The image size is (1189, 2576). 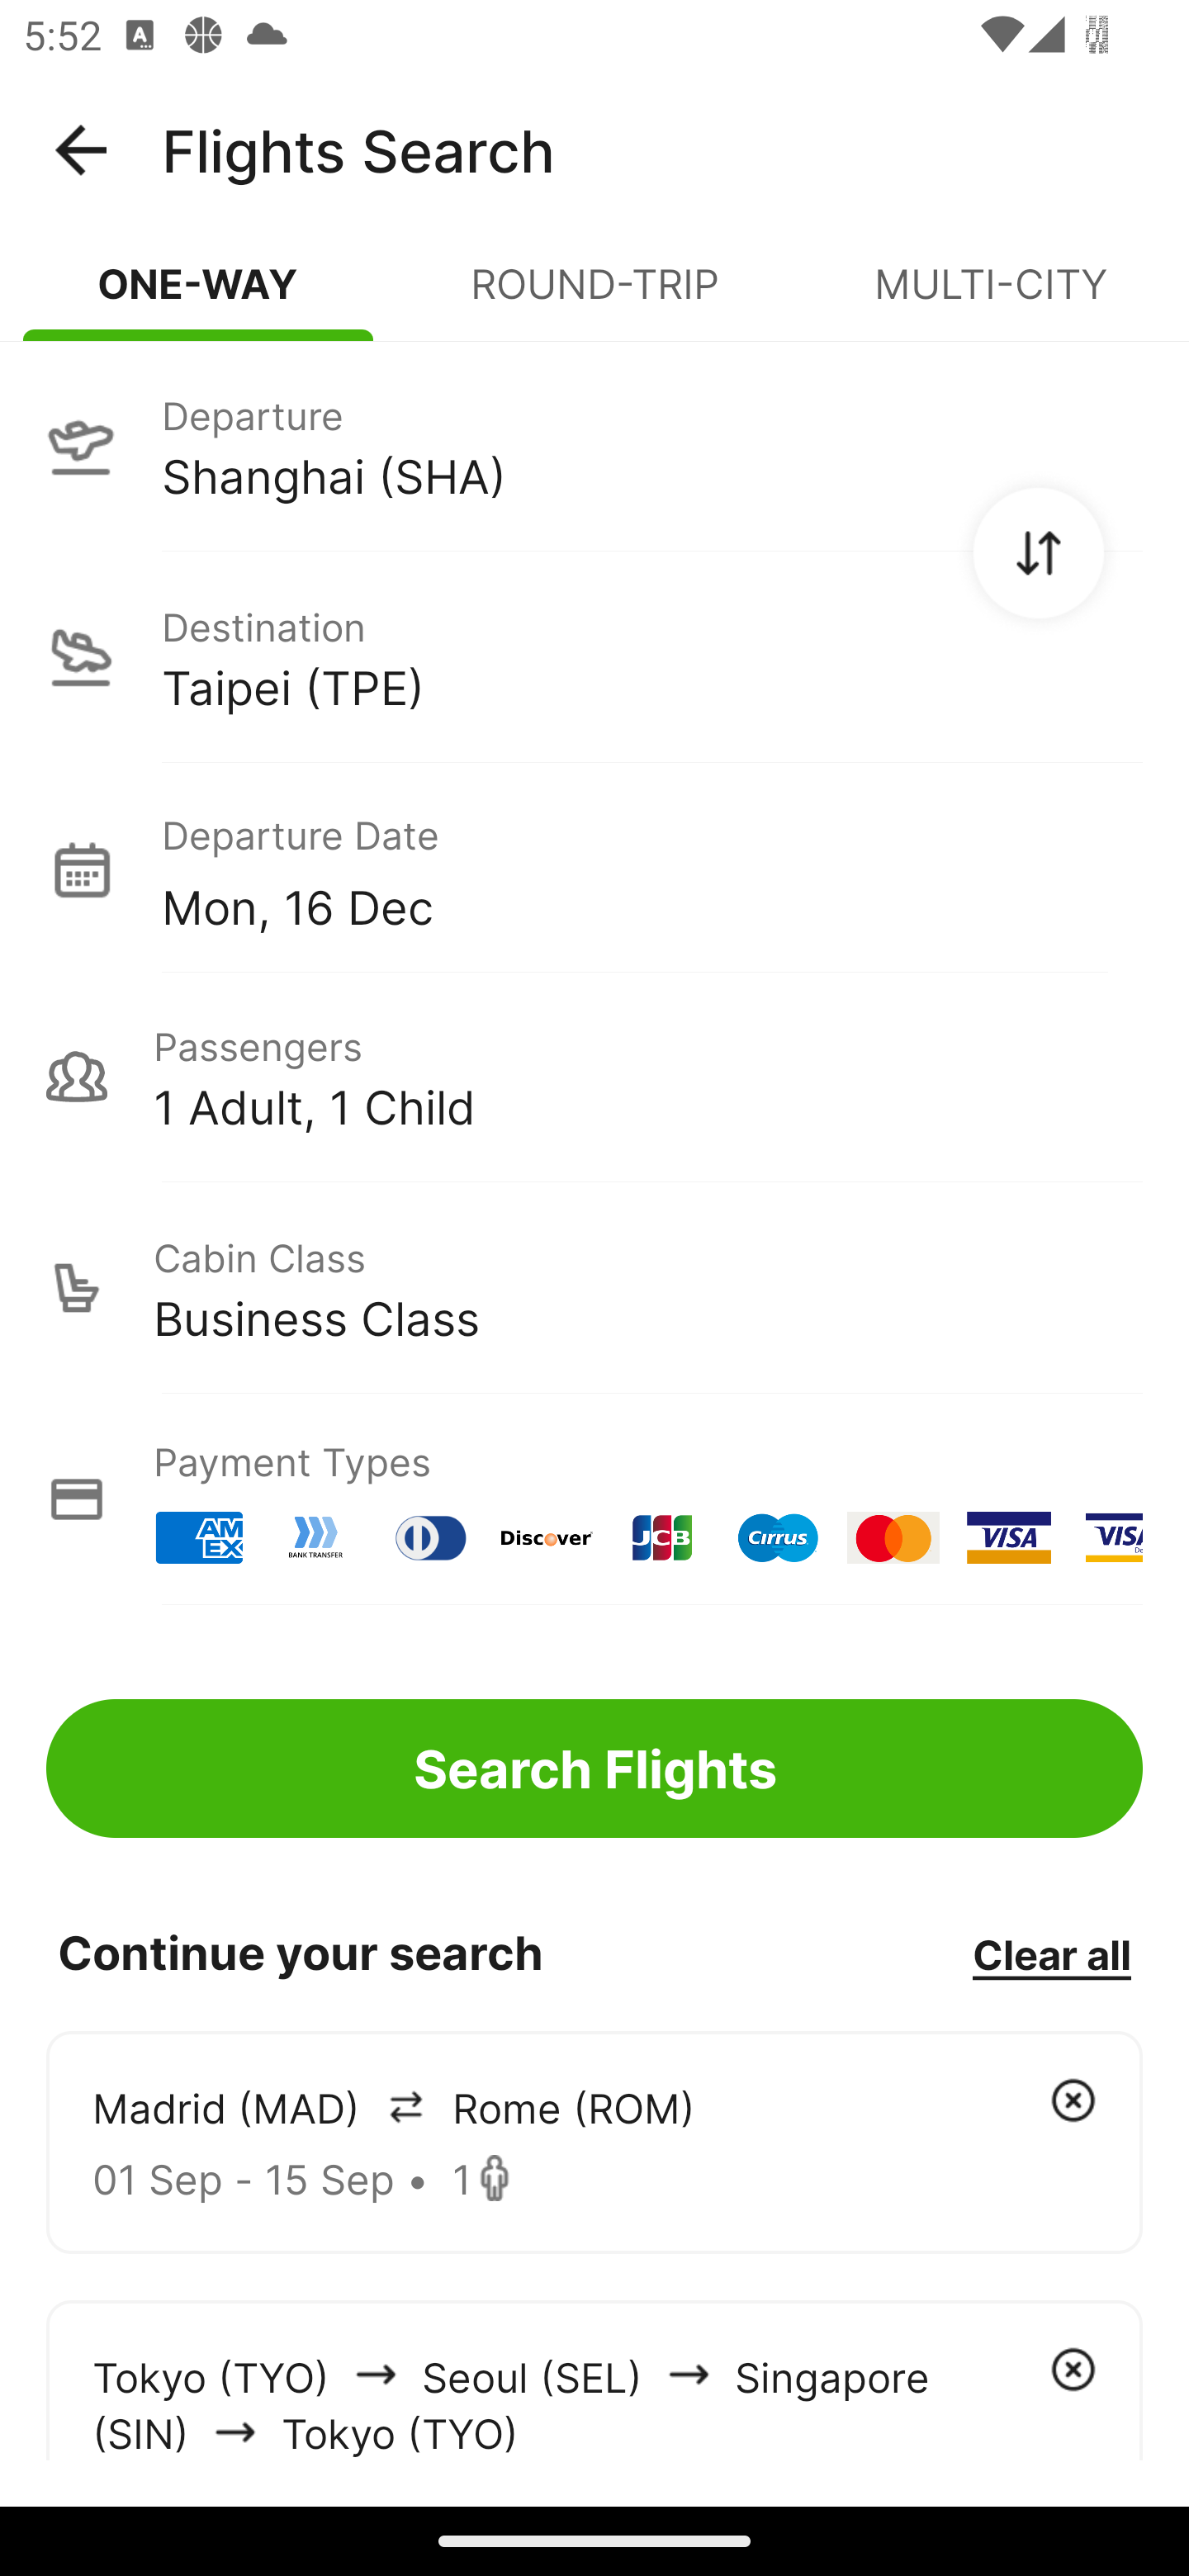 What do you see at coordinates (594, 1769) in the screenshot?
I see `Search Flights` at bounding box center [594, 1769].